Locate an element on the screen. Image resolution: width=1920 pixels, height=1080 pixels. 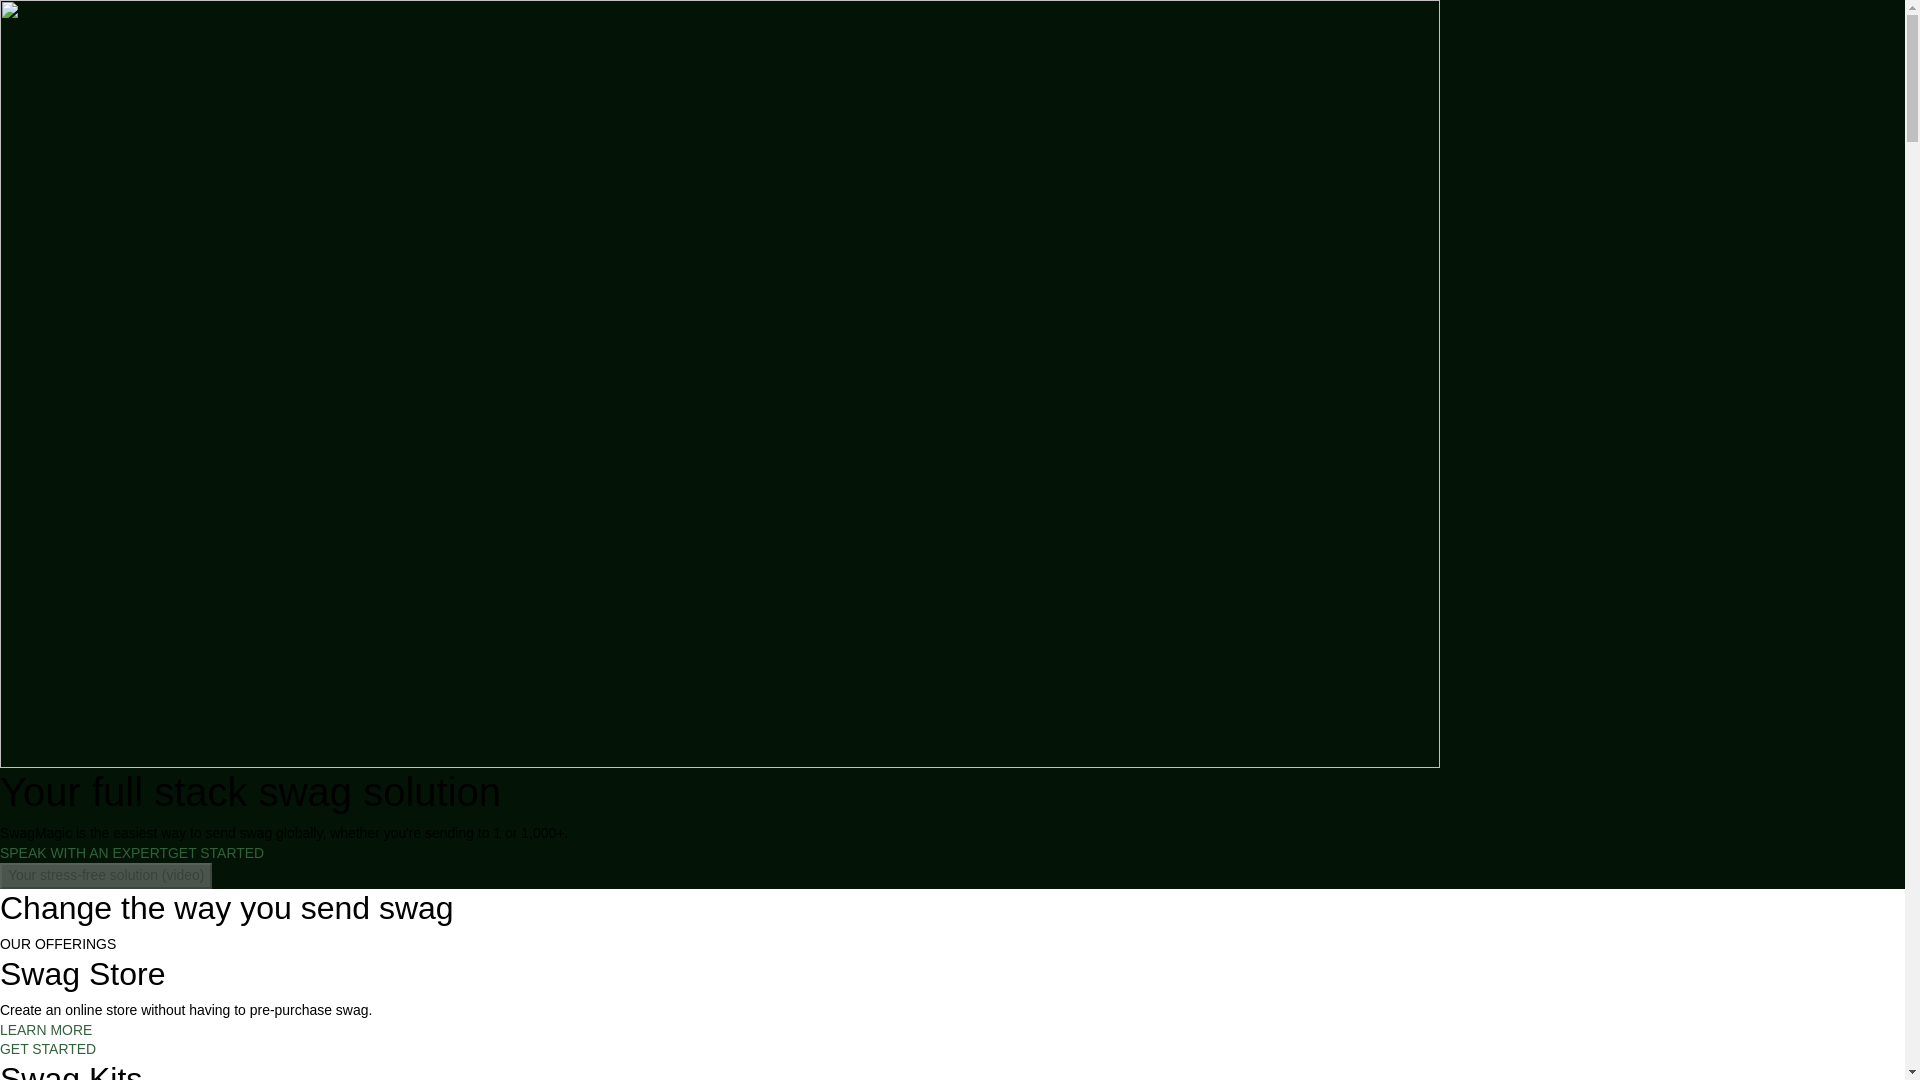
LEARN MORE is located at coordinates (46, 1029).